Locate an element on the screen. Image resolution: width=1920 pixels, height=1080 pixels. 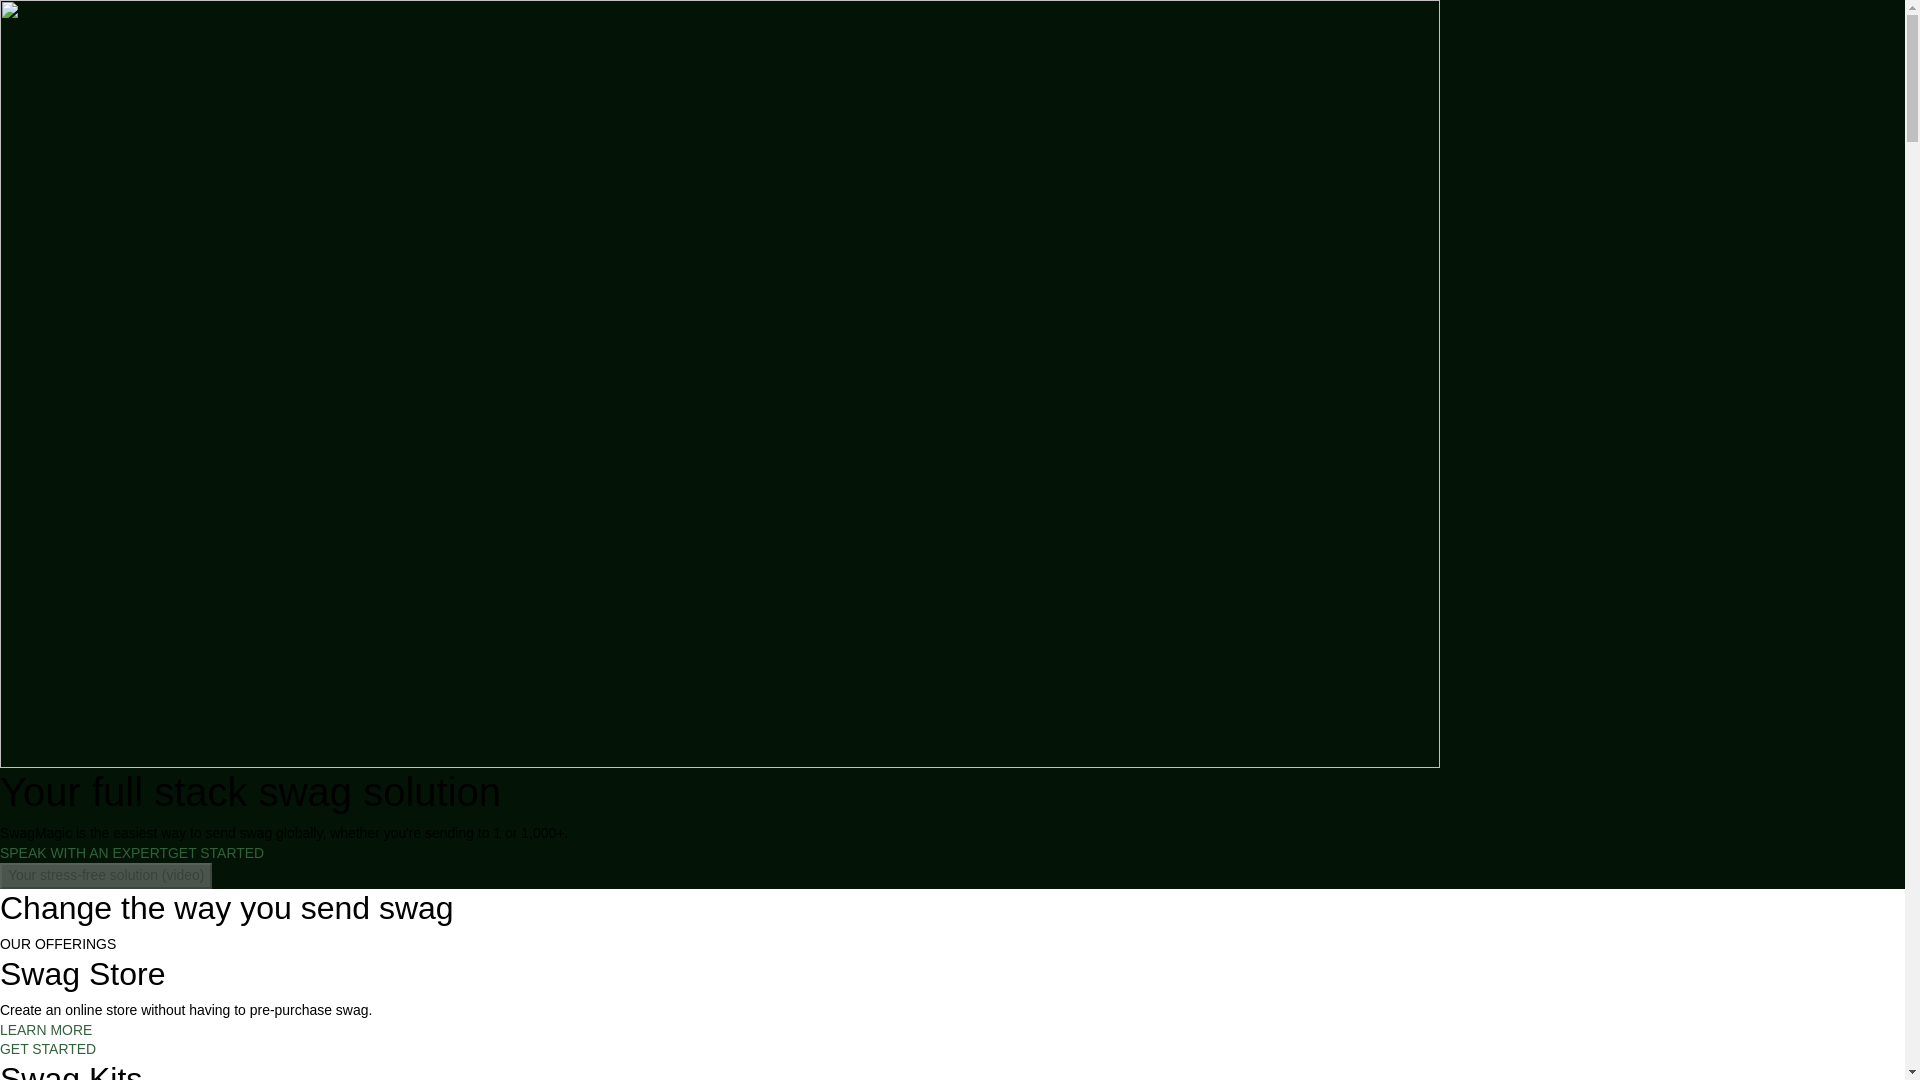
LEARN MORE is located at coordinates (46, 1029).